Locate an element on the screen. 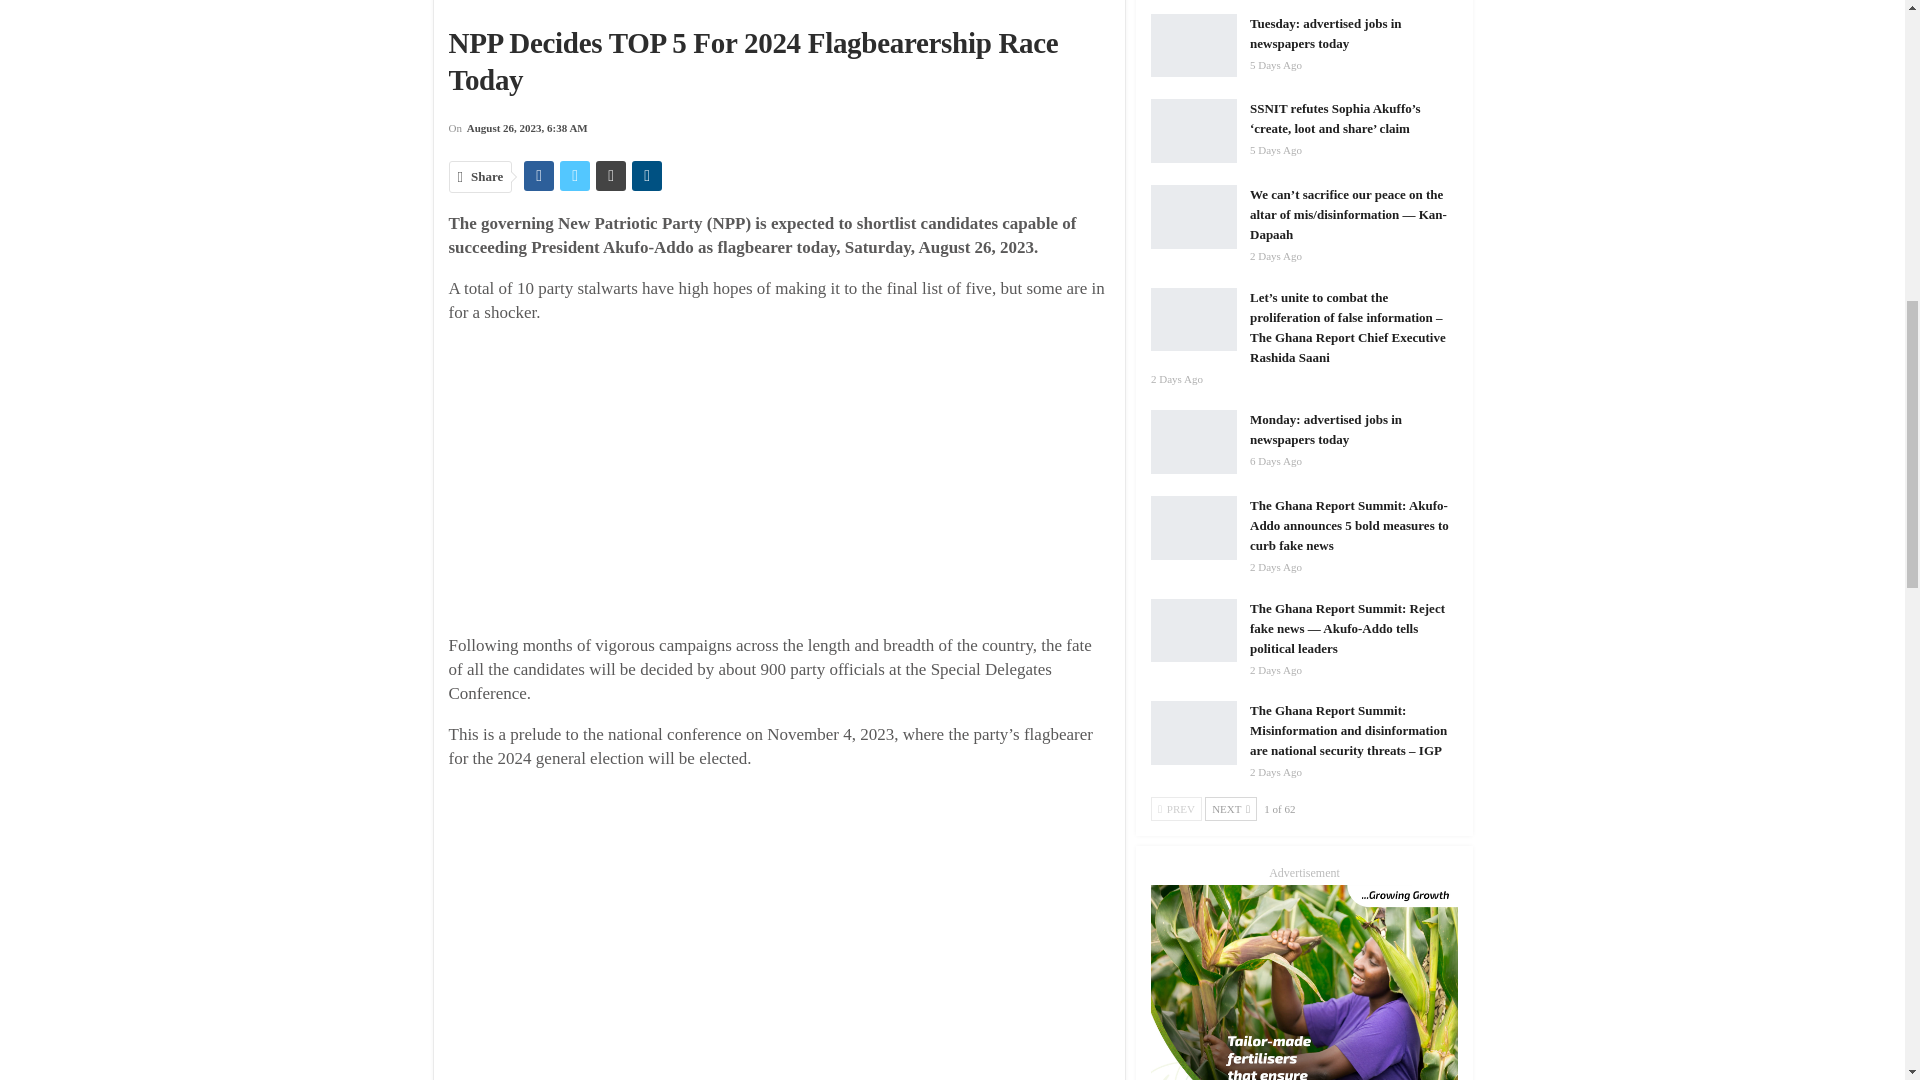 The image size is (1920, 1080). Advertisement is located at coordinates (794, 482).